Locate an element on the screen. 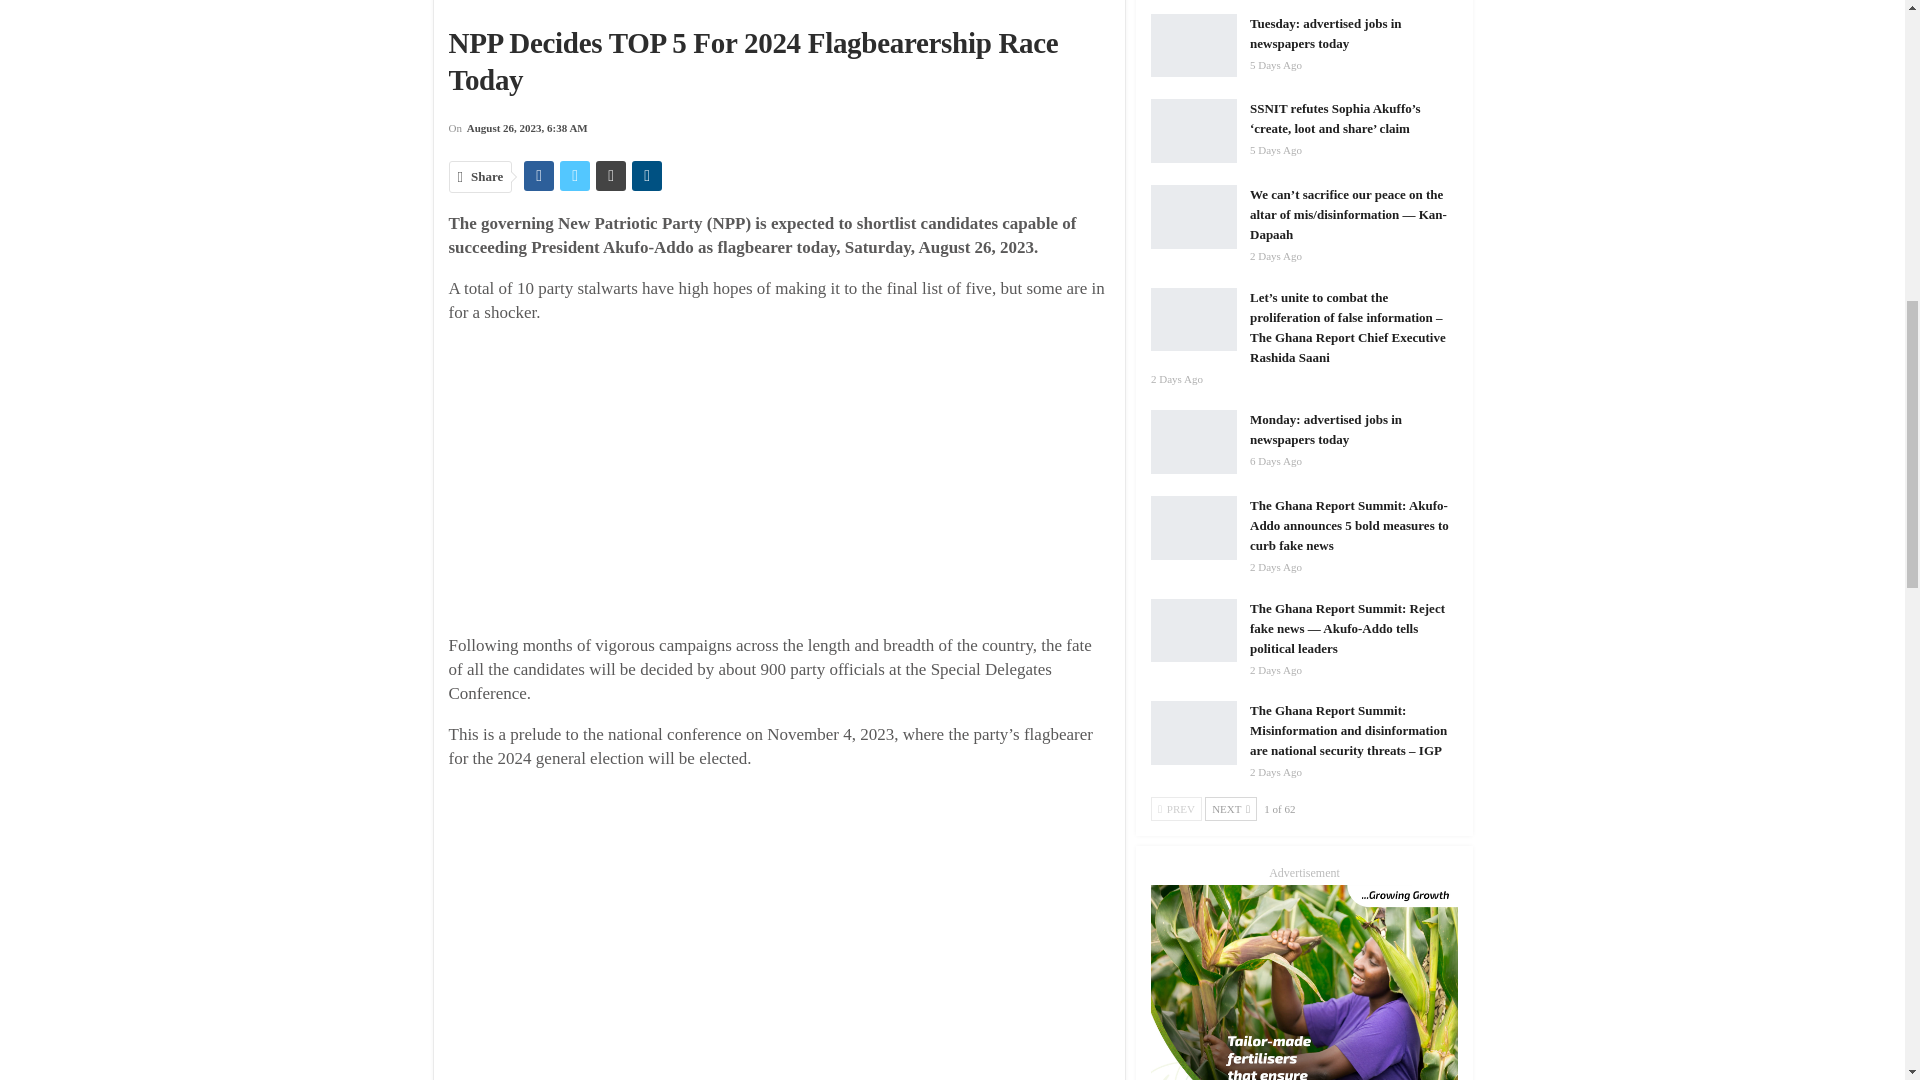 The image size is (1920, 1080). Advertisement is located at coordinates (794, 482).